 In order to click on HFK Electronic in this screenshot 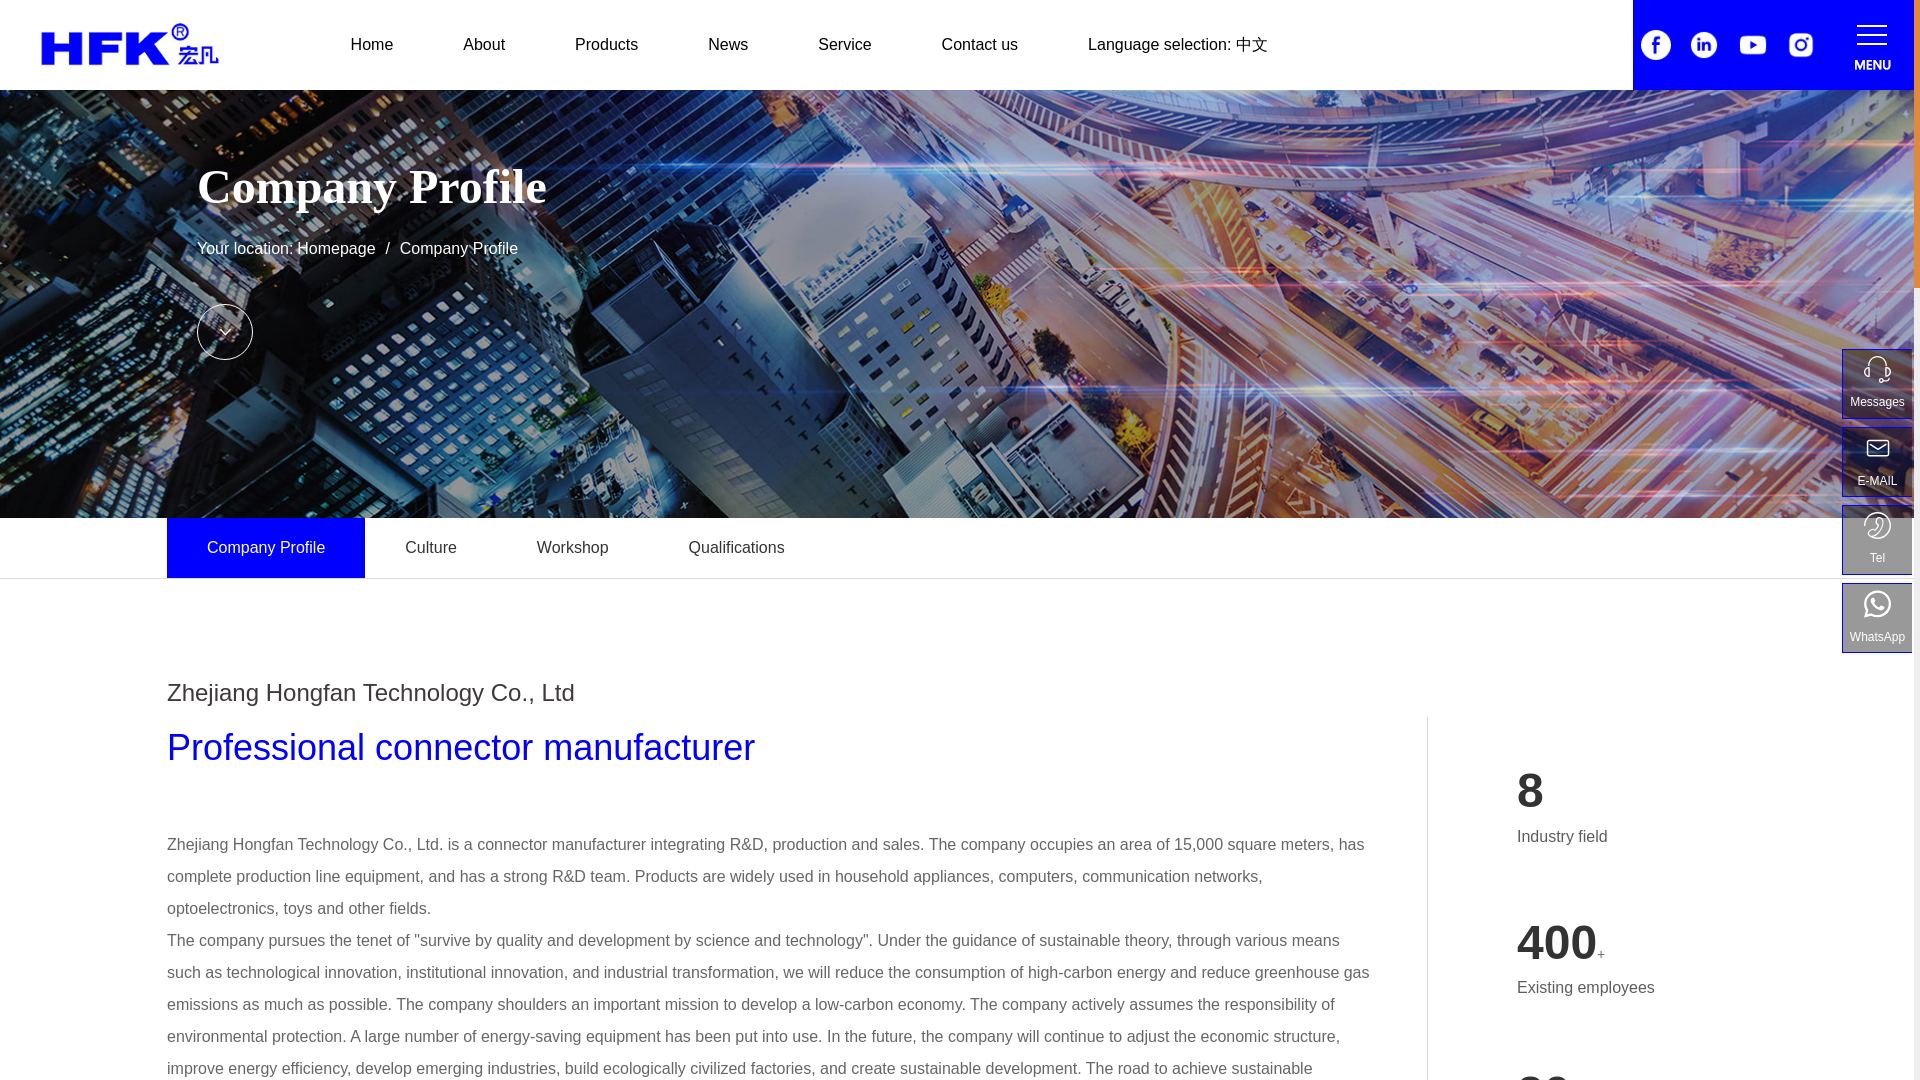, I will do `click(1656, 45)`.